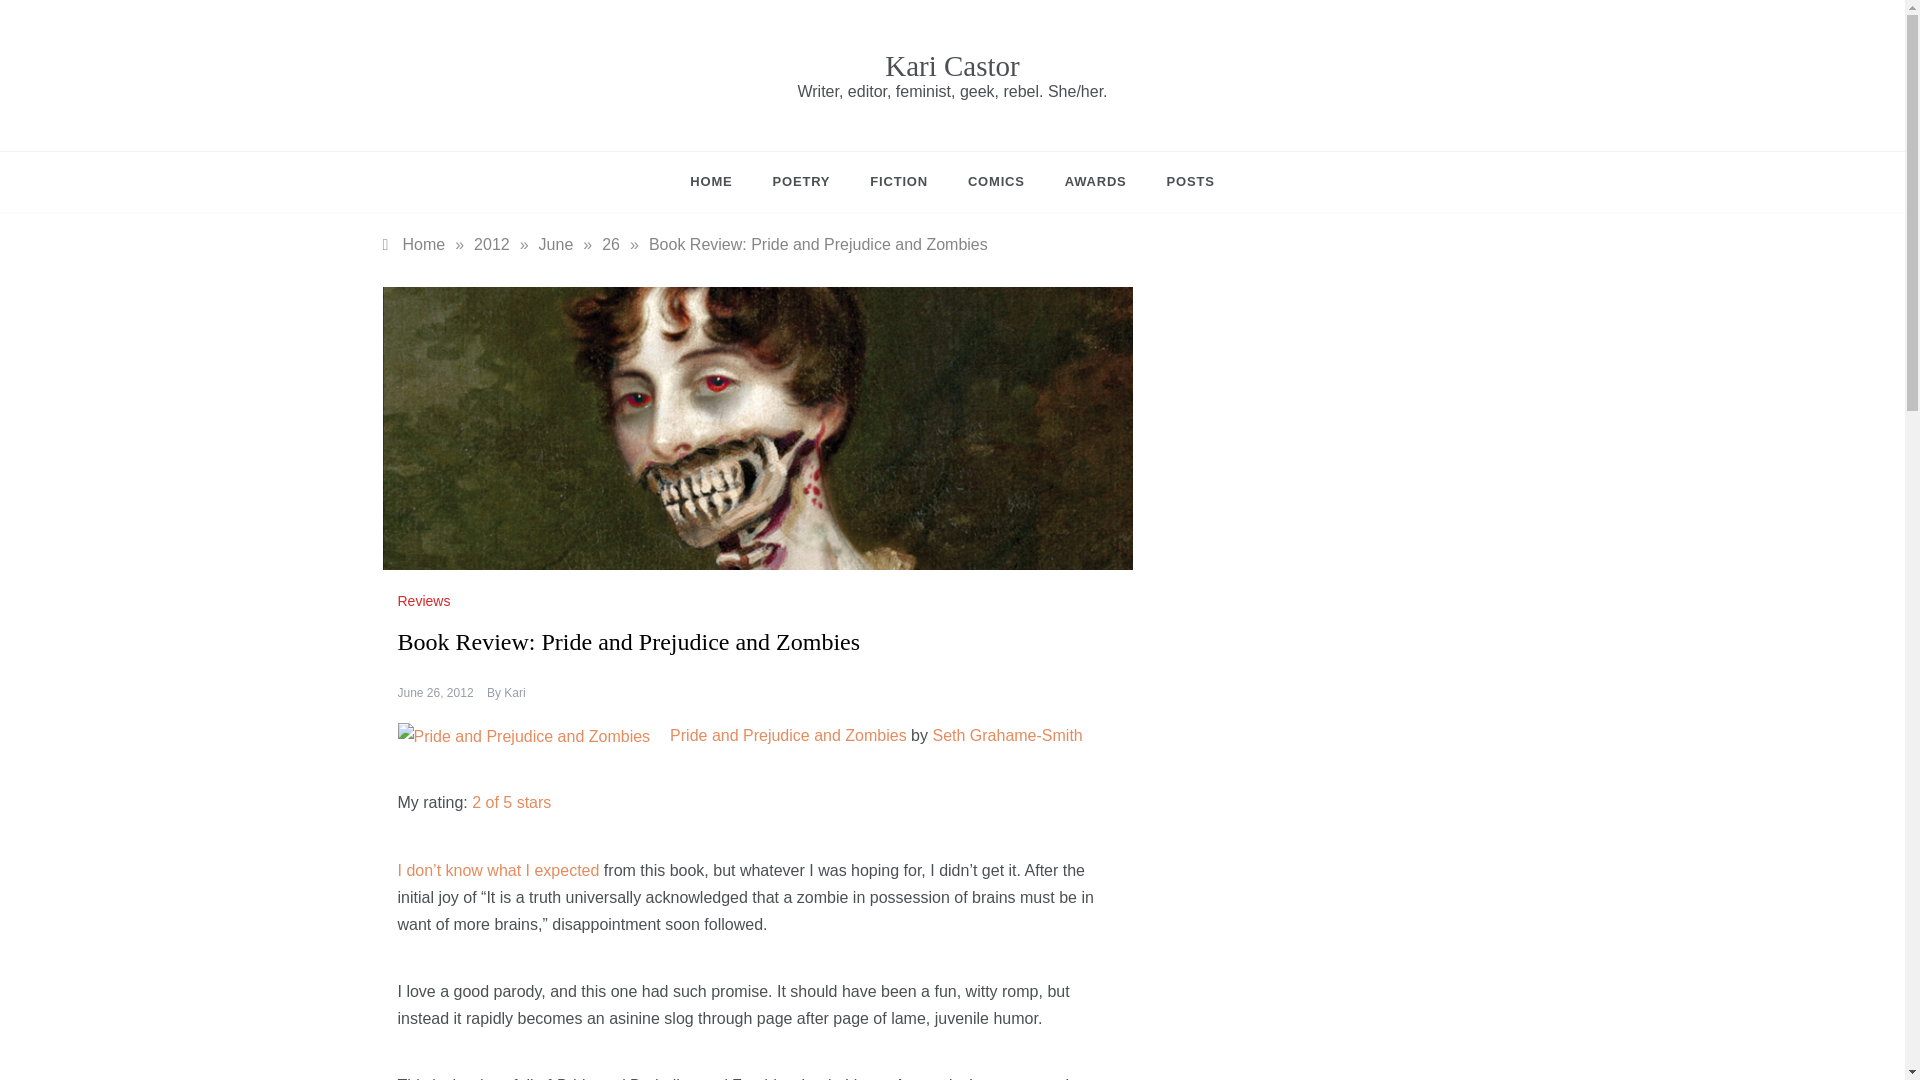  What do you see at coordinates (1180, 182) in the screenshot?
I see `POSTS` at bounding box center [1180, 182].